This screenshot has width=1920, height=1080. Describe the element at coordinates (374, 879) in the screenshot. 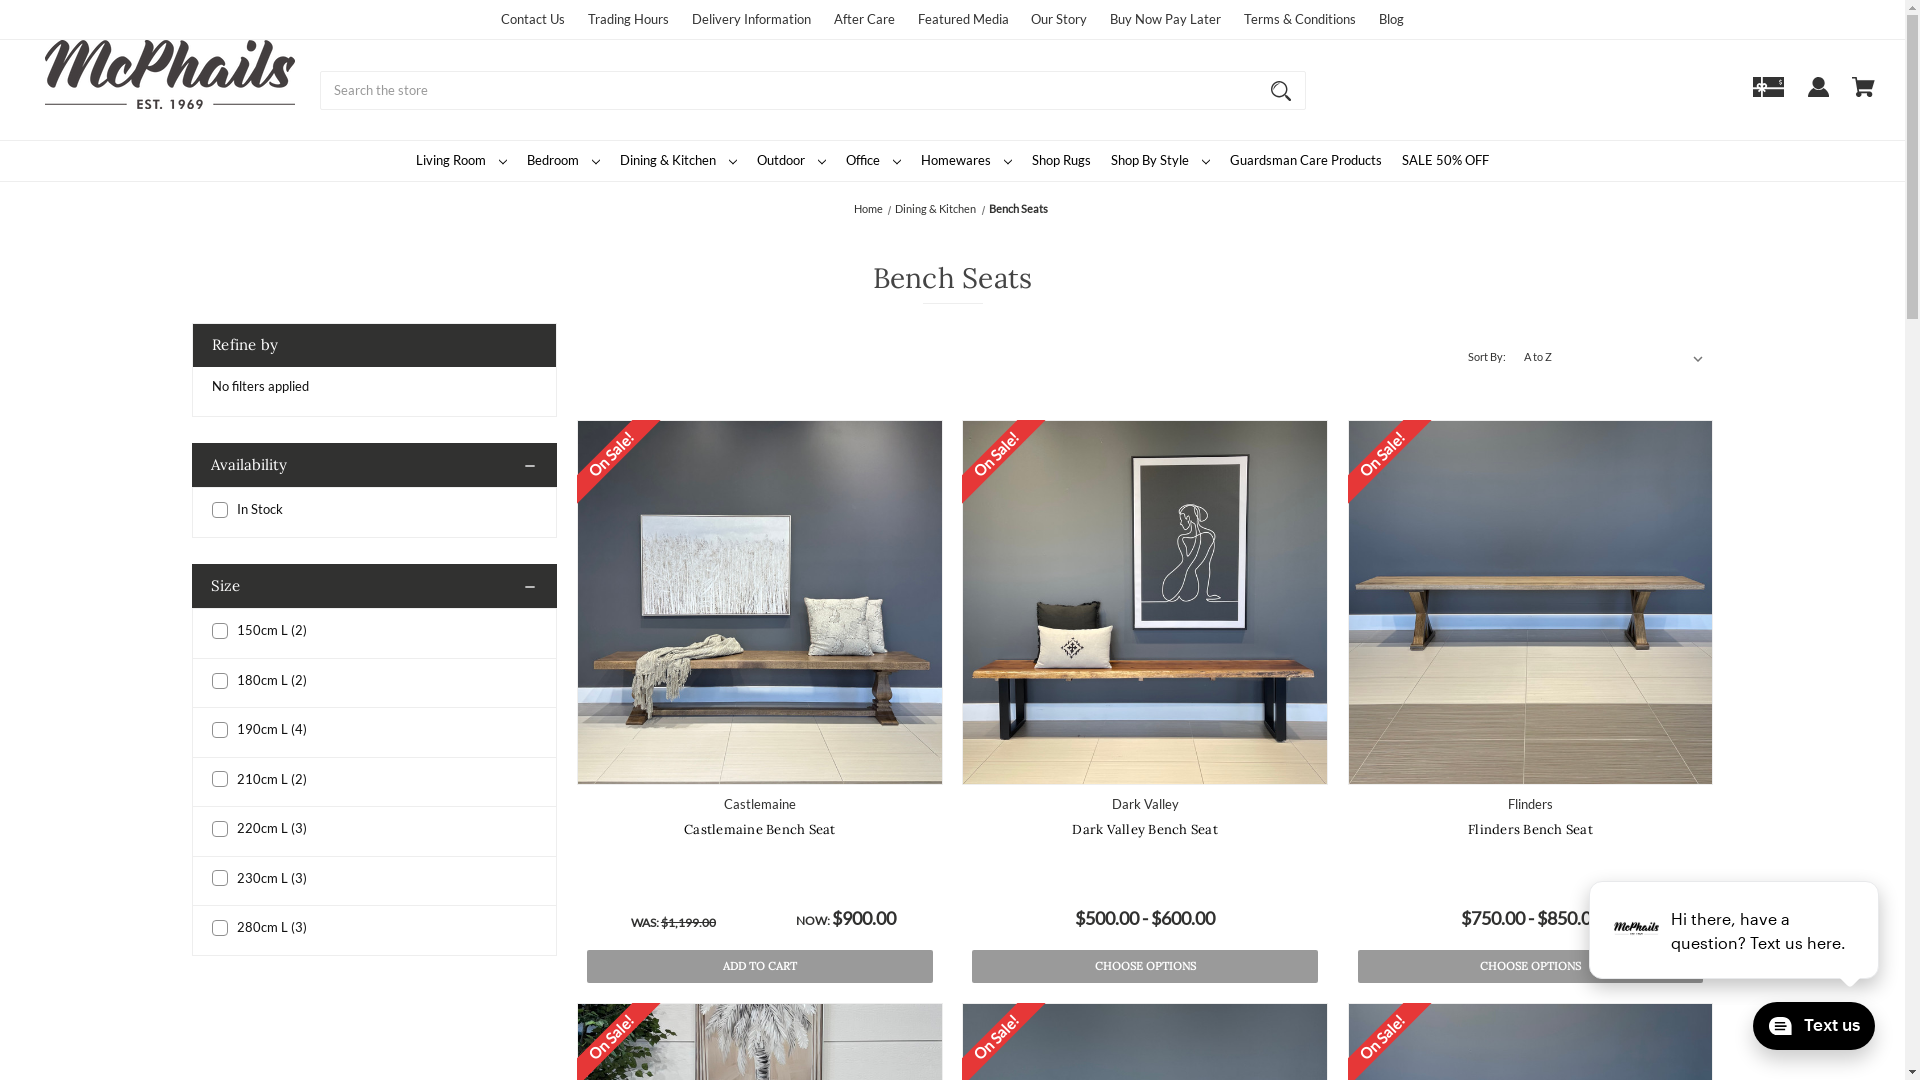

I see `230cm L (3)` at that location.